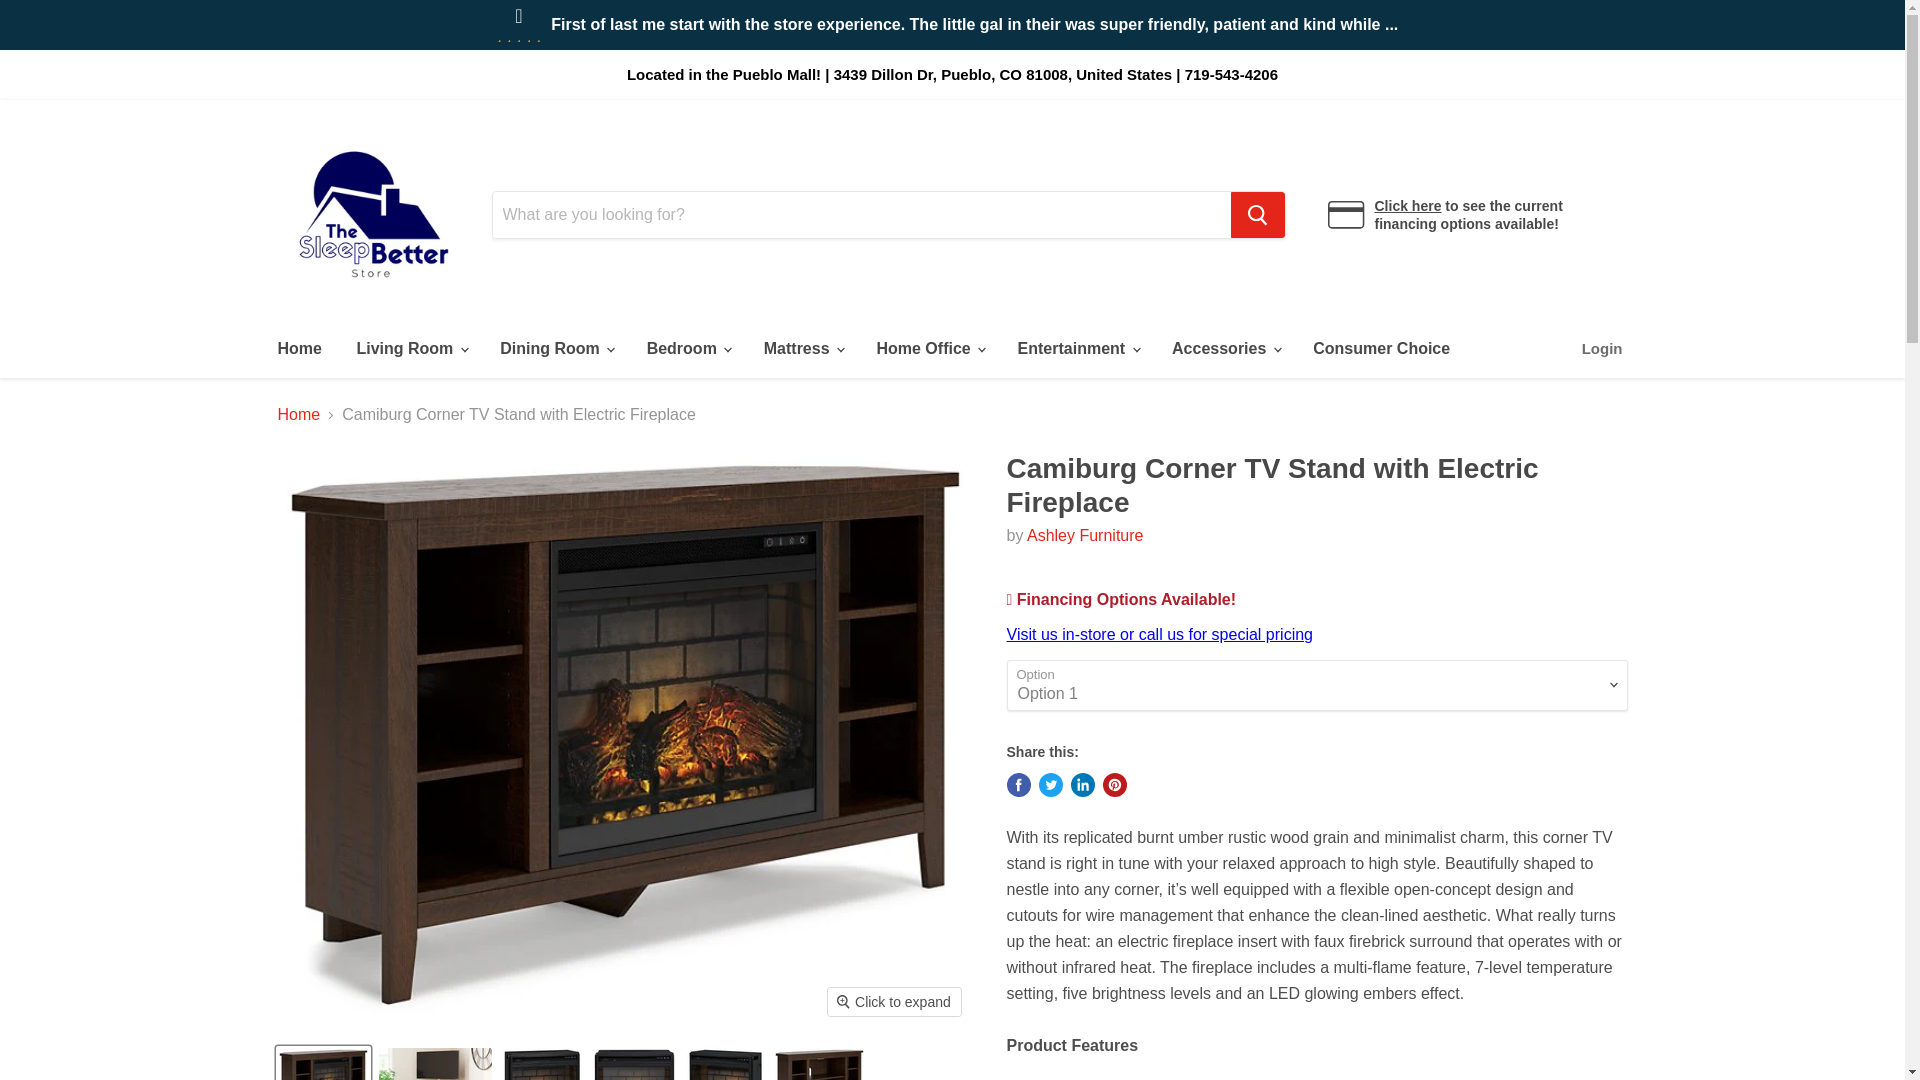 This screenshot has height=1080, width=1920. Describe the element at coordinates (688, 349) in the screenshot. I see `Bedroom` at that location.